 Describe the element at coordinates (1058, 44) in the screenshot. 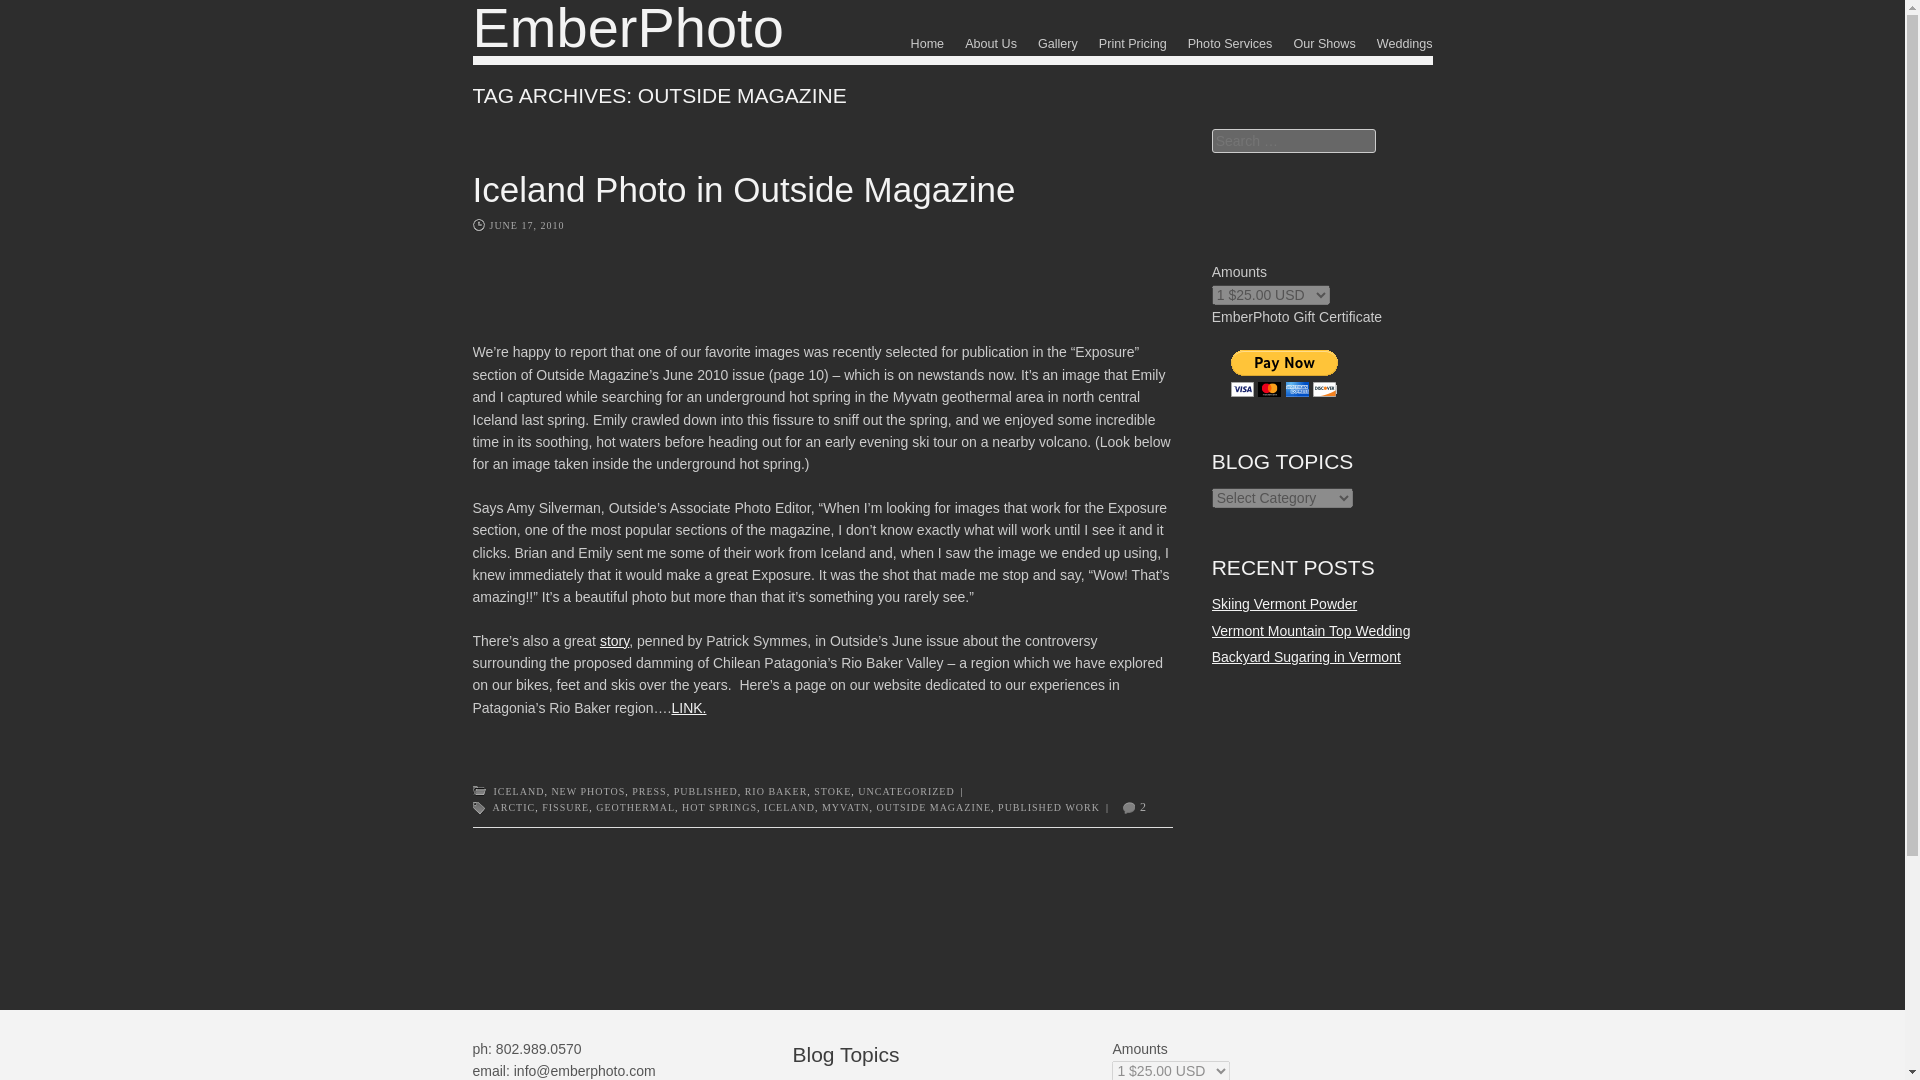

I see `Gallery` at that location.